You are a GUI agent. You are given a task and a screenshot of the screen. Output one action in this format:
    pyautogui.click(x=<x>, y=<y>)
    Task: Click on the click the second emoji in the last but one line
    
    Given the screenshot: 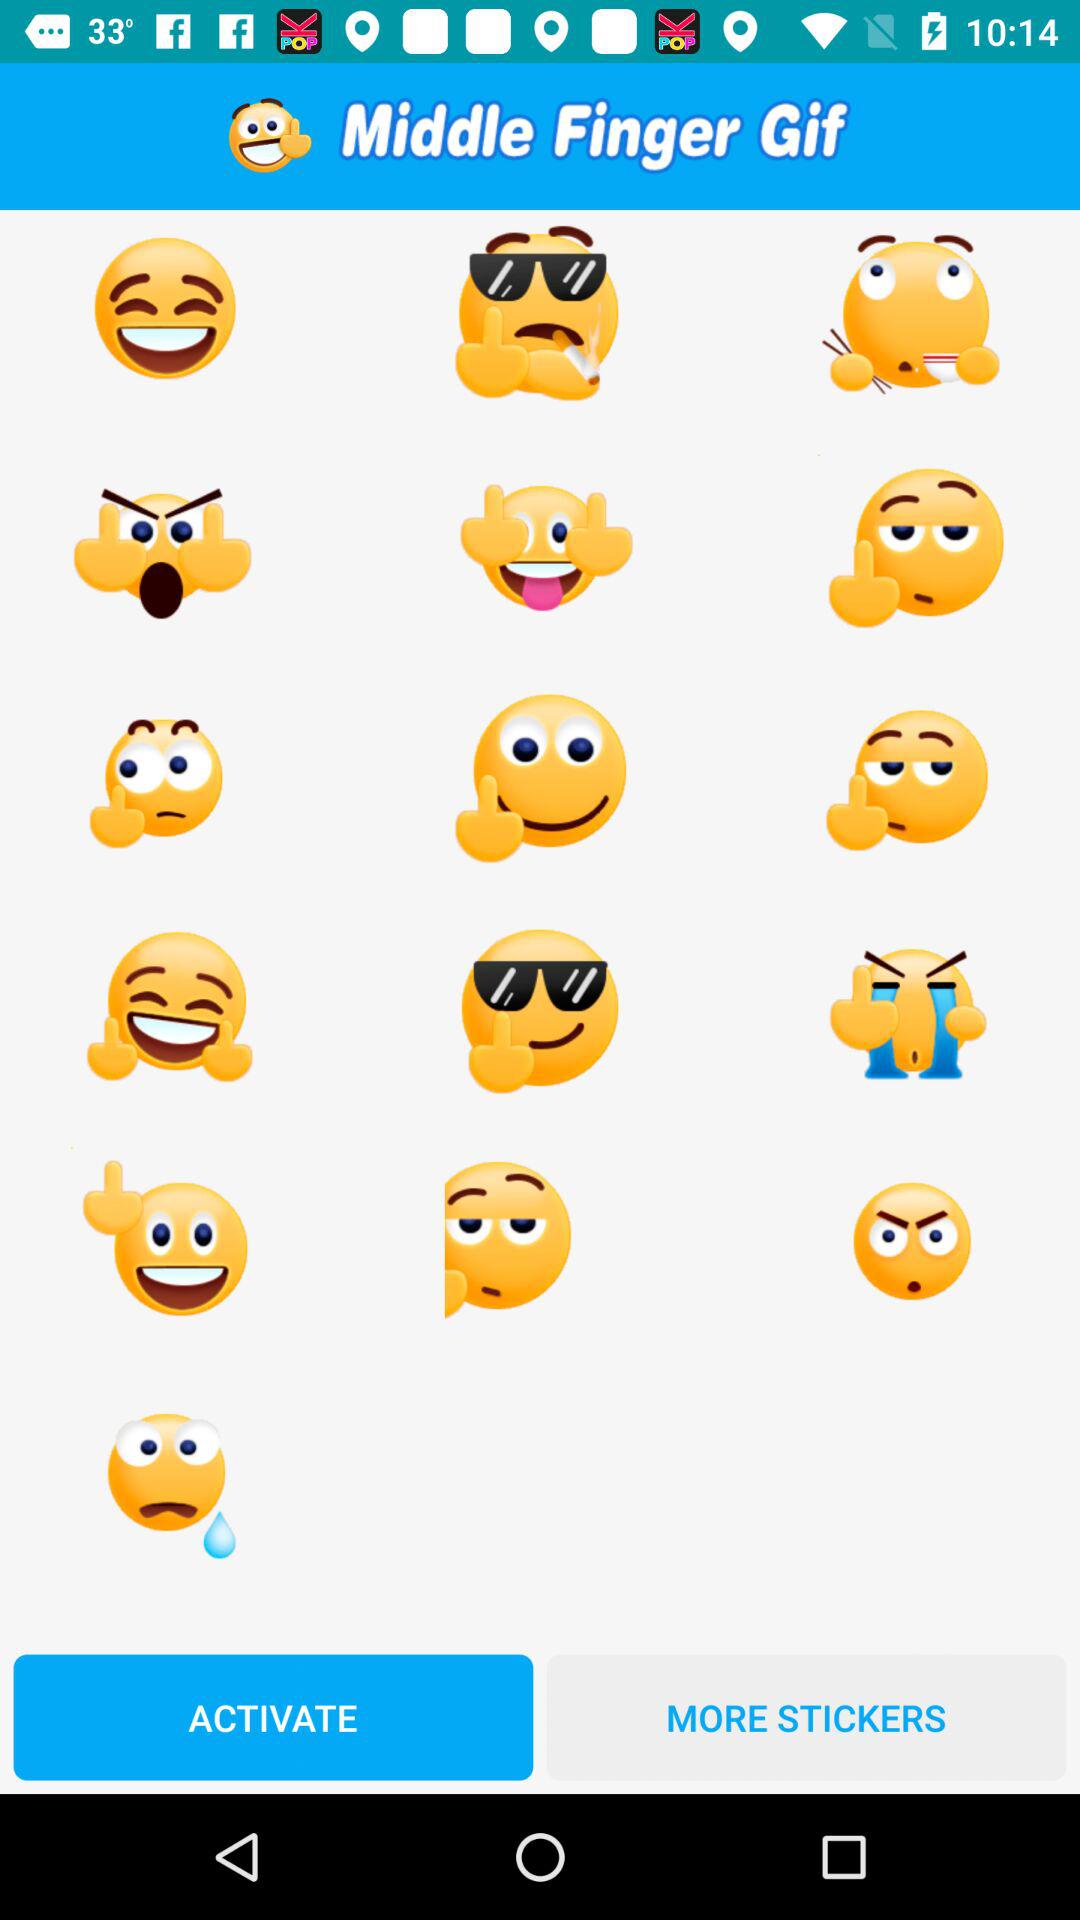 What is the action you would take?
    pyautogui.click(x=538, y=1242)
    